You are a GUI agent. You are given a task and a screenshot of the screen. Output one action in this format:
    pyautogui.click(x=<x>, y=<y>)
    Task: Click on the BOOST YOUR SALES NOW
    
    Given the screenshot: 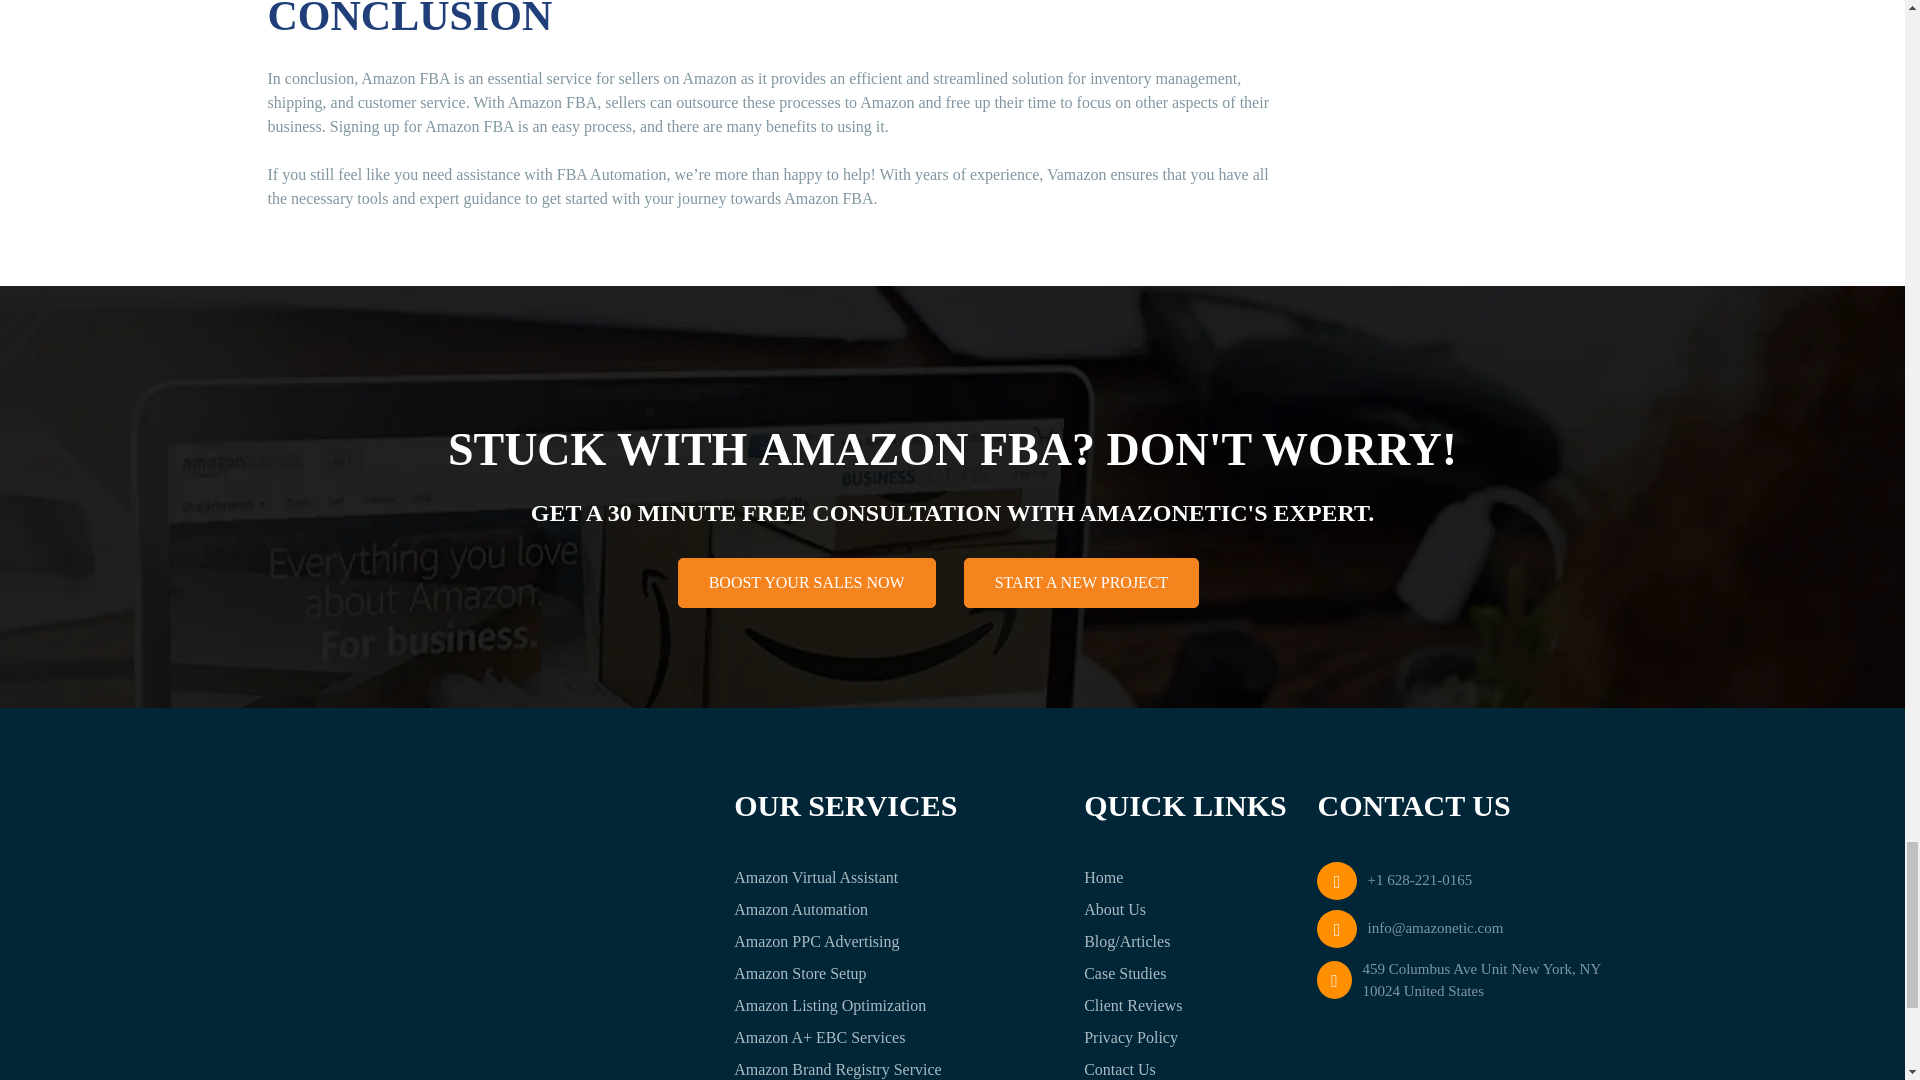 What is the action you would take?
    pyautogui.click(x=806, y=583)
    